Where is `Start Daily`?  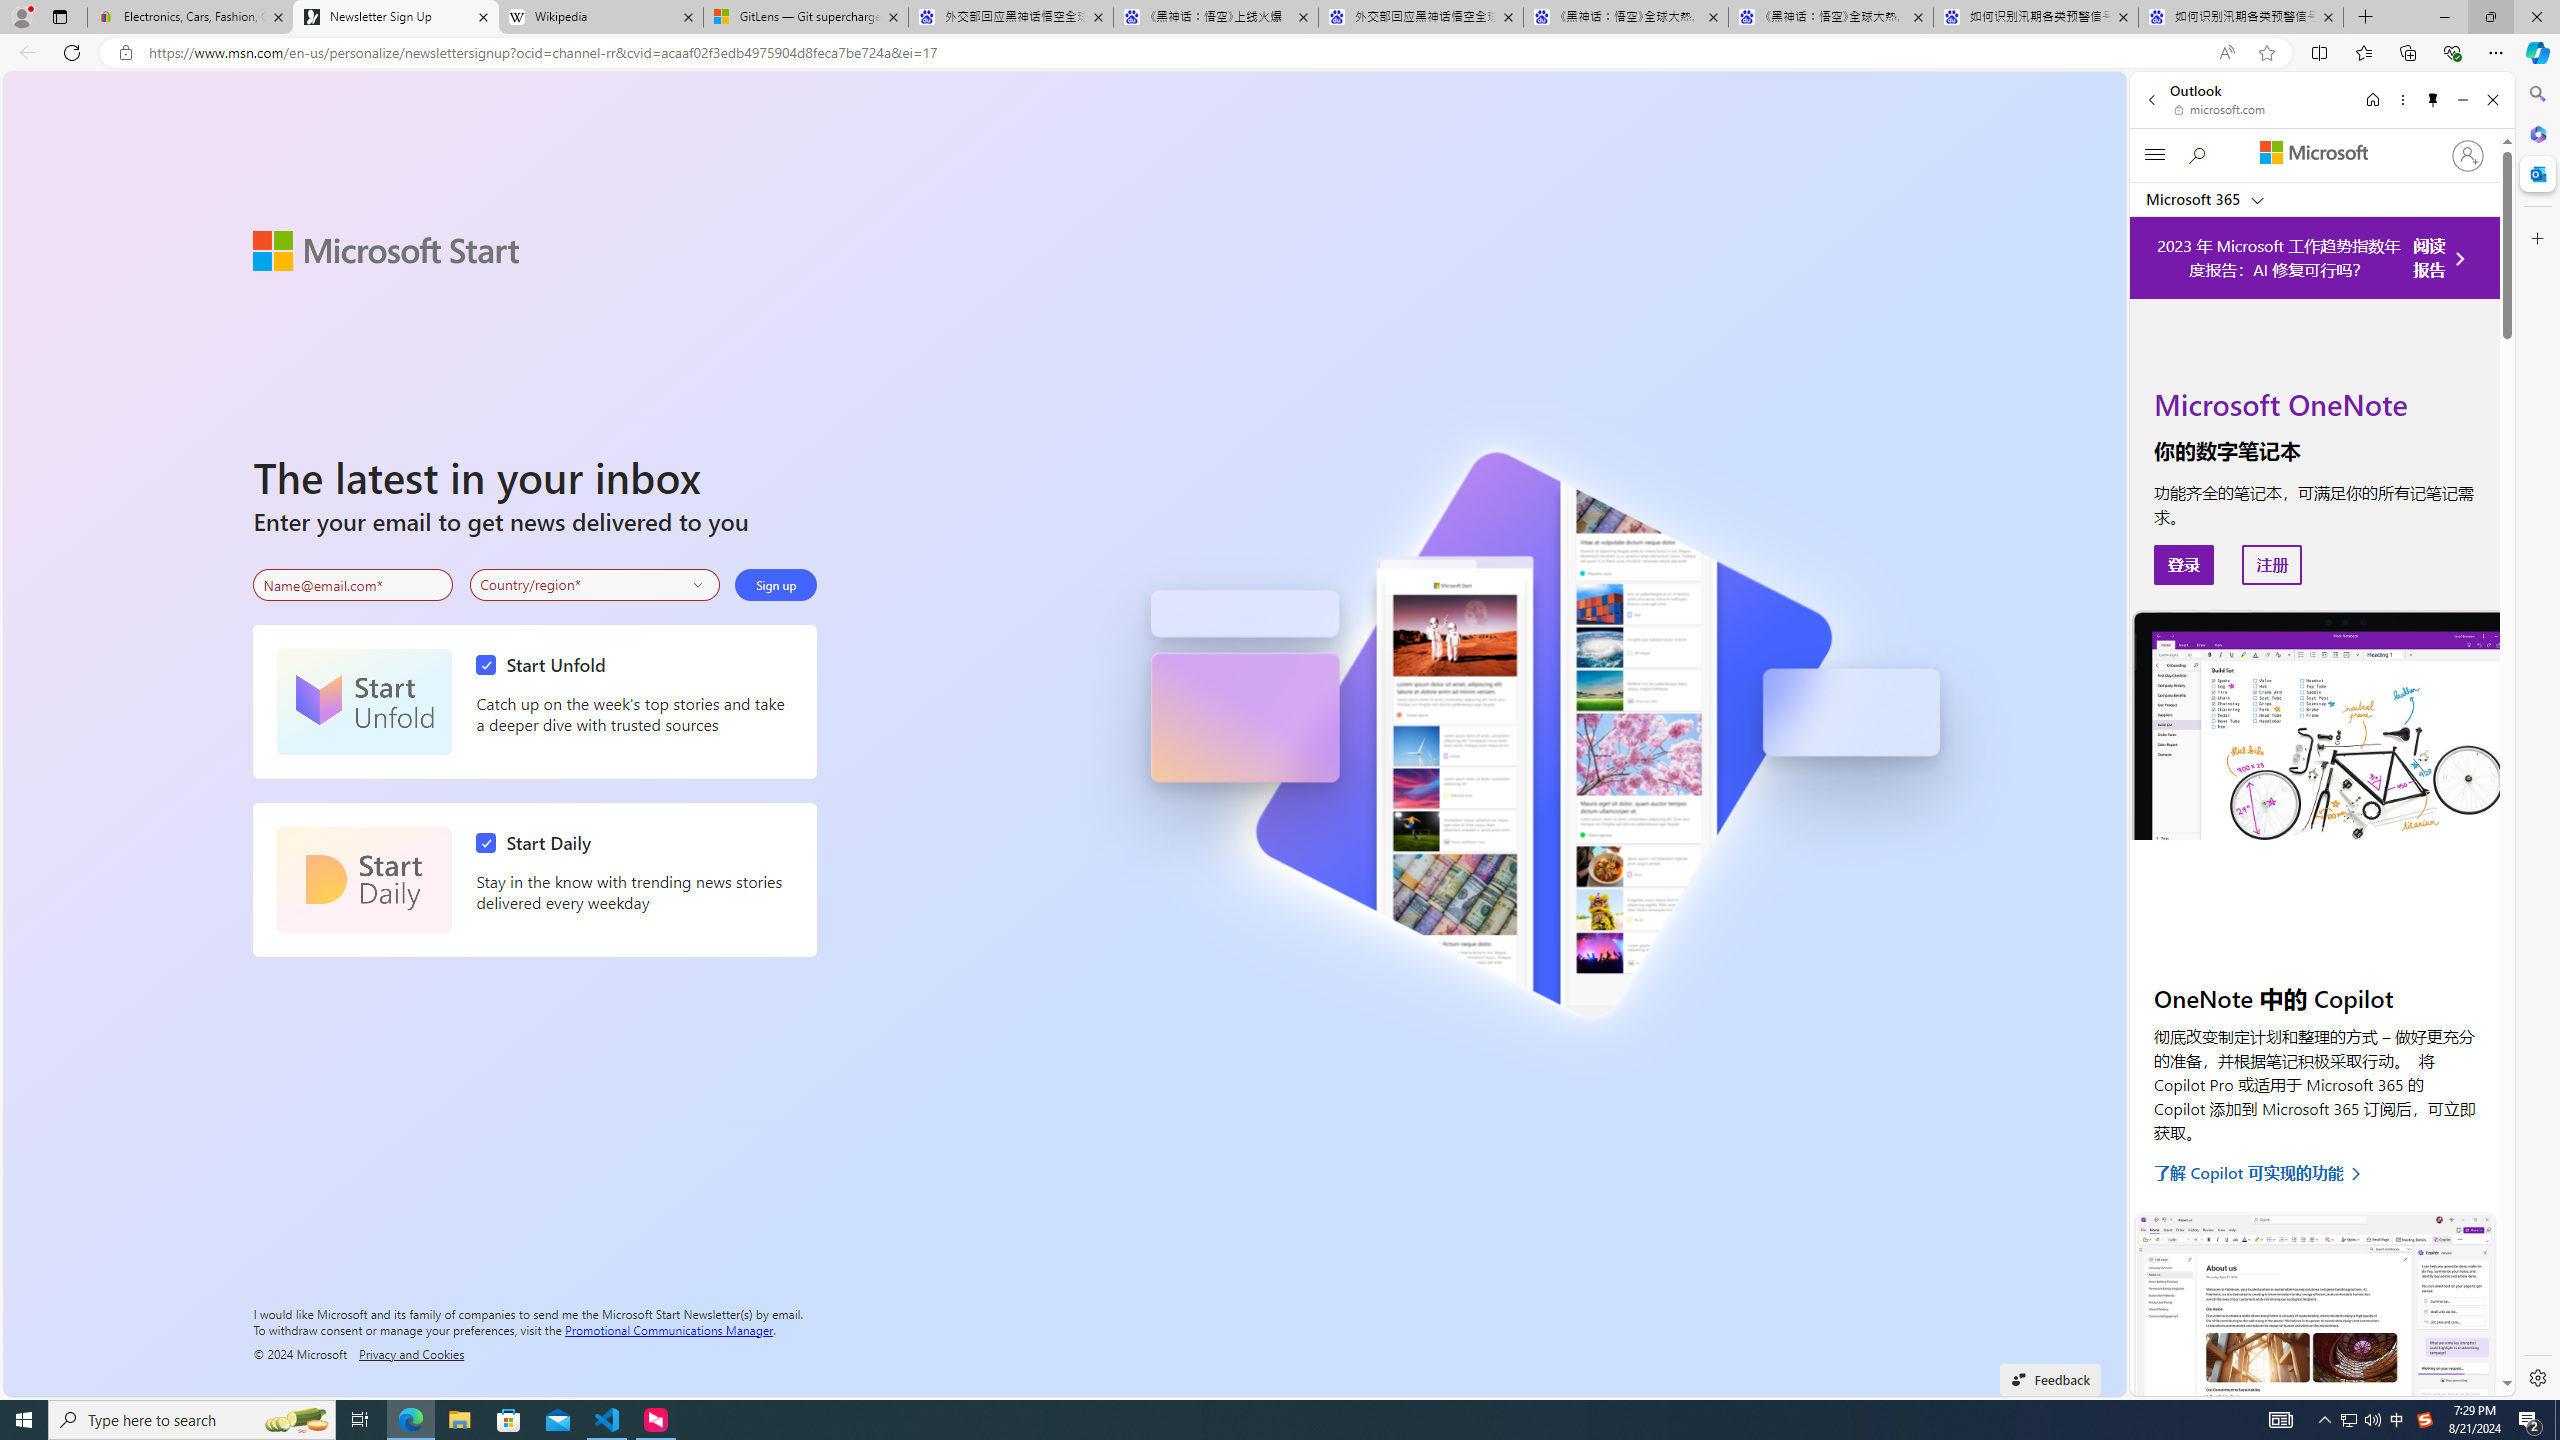
Start Daily is located at coordinates (364, 880).